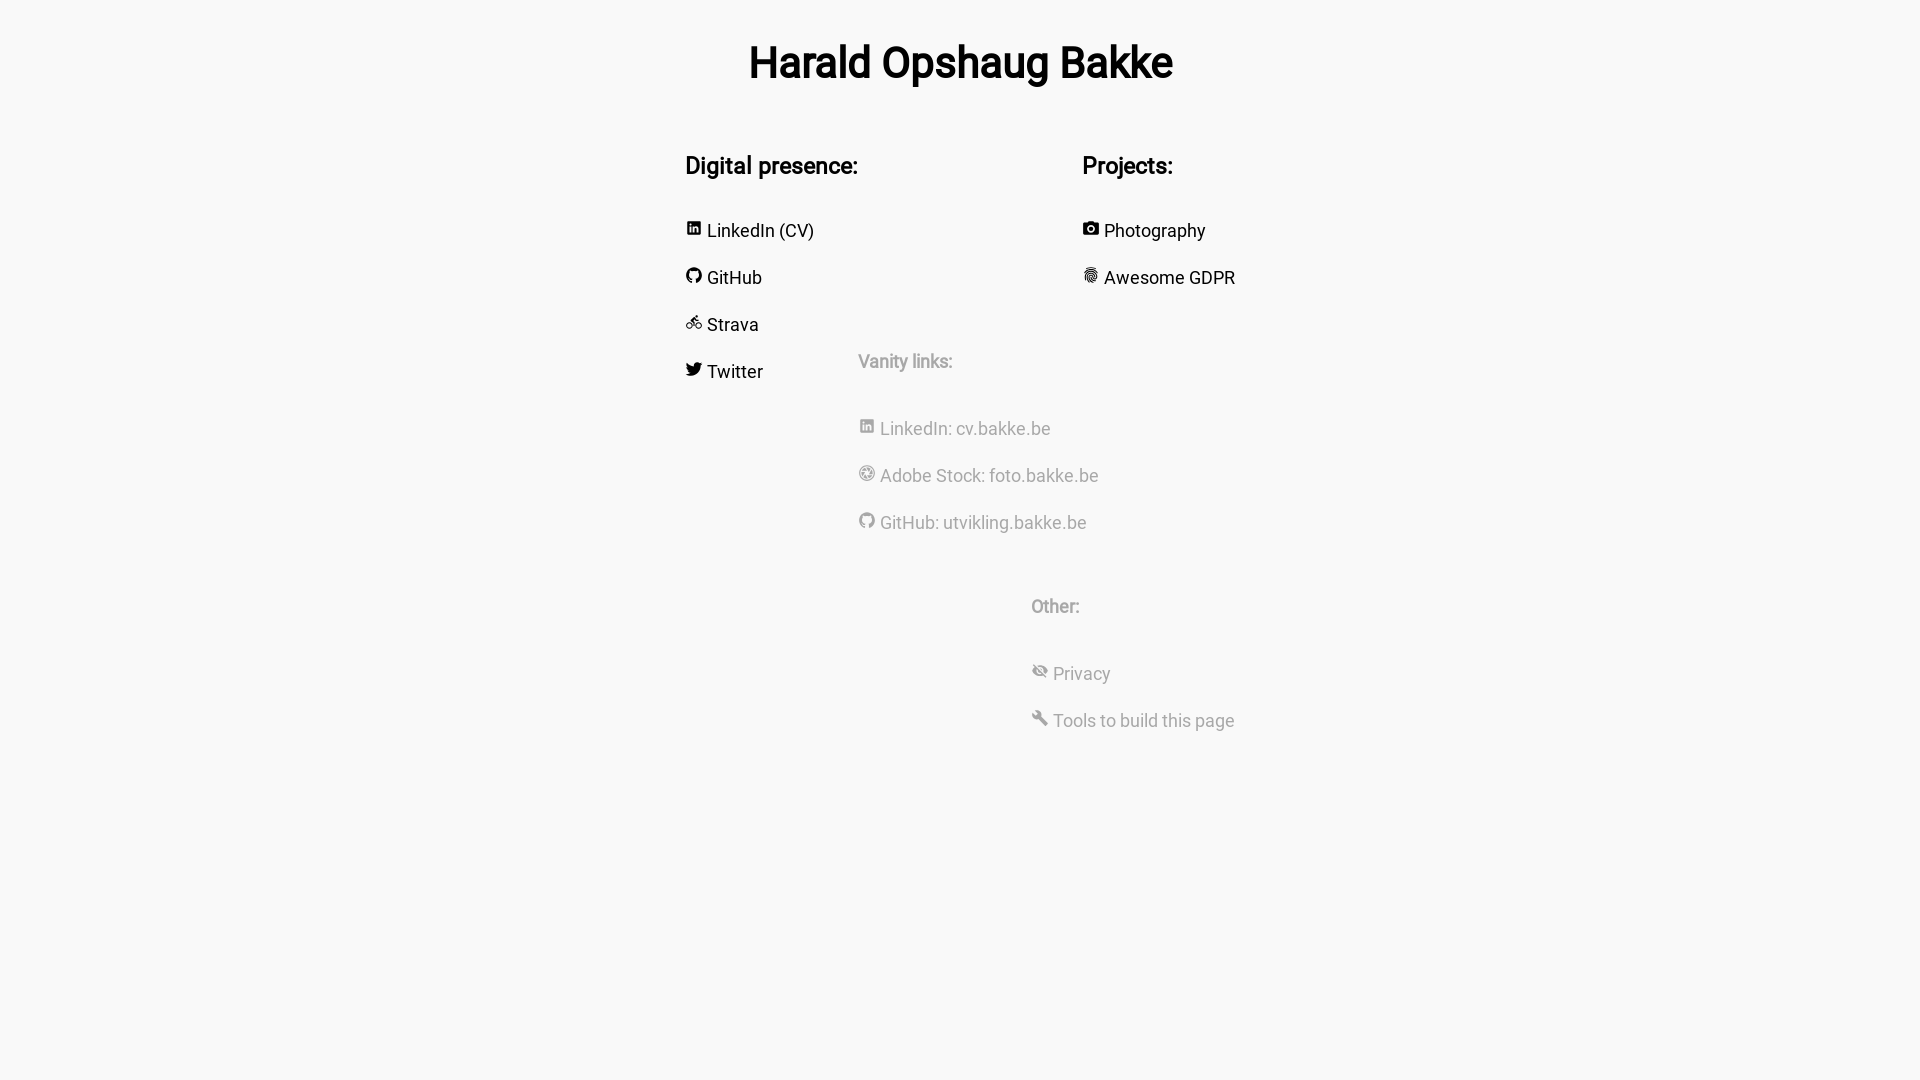 This screenshot has width=1920, height=1080. I want to click on cv.bakke.be, so click(1004, 428).